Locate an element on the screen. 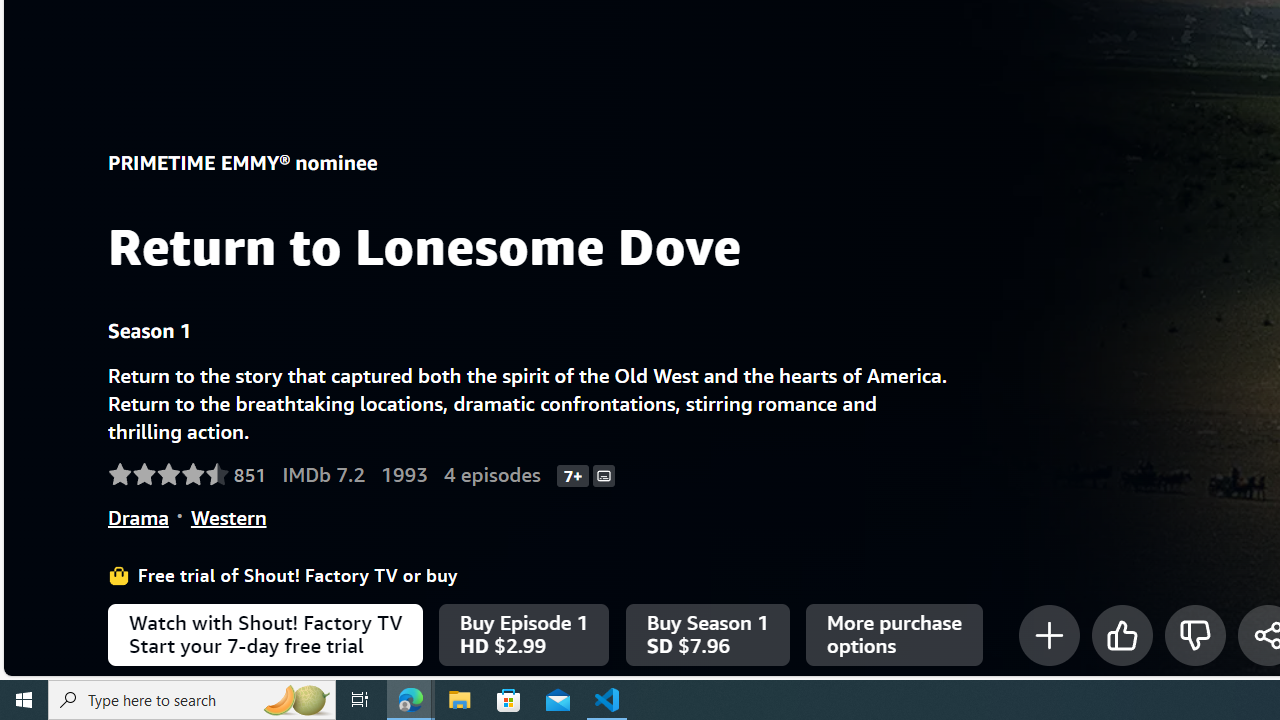 The image size is (1280, 720). Class: mO+eGr is located at coordinates (1194, 635).